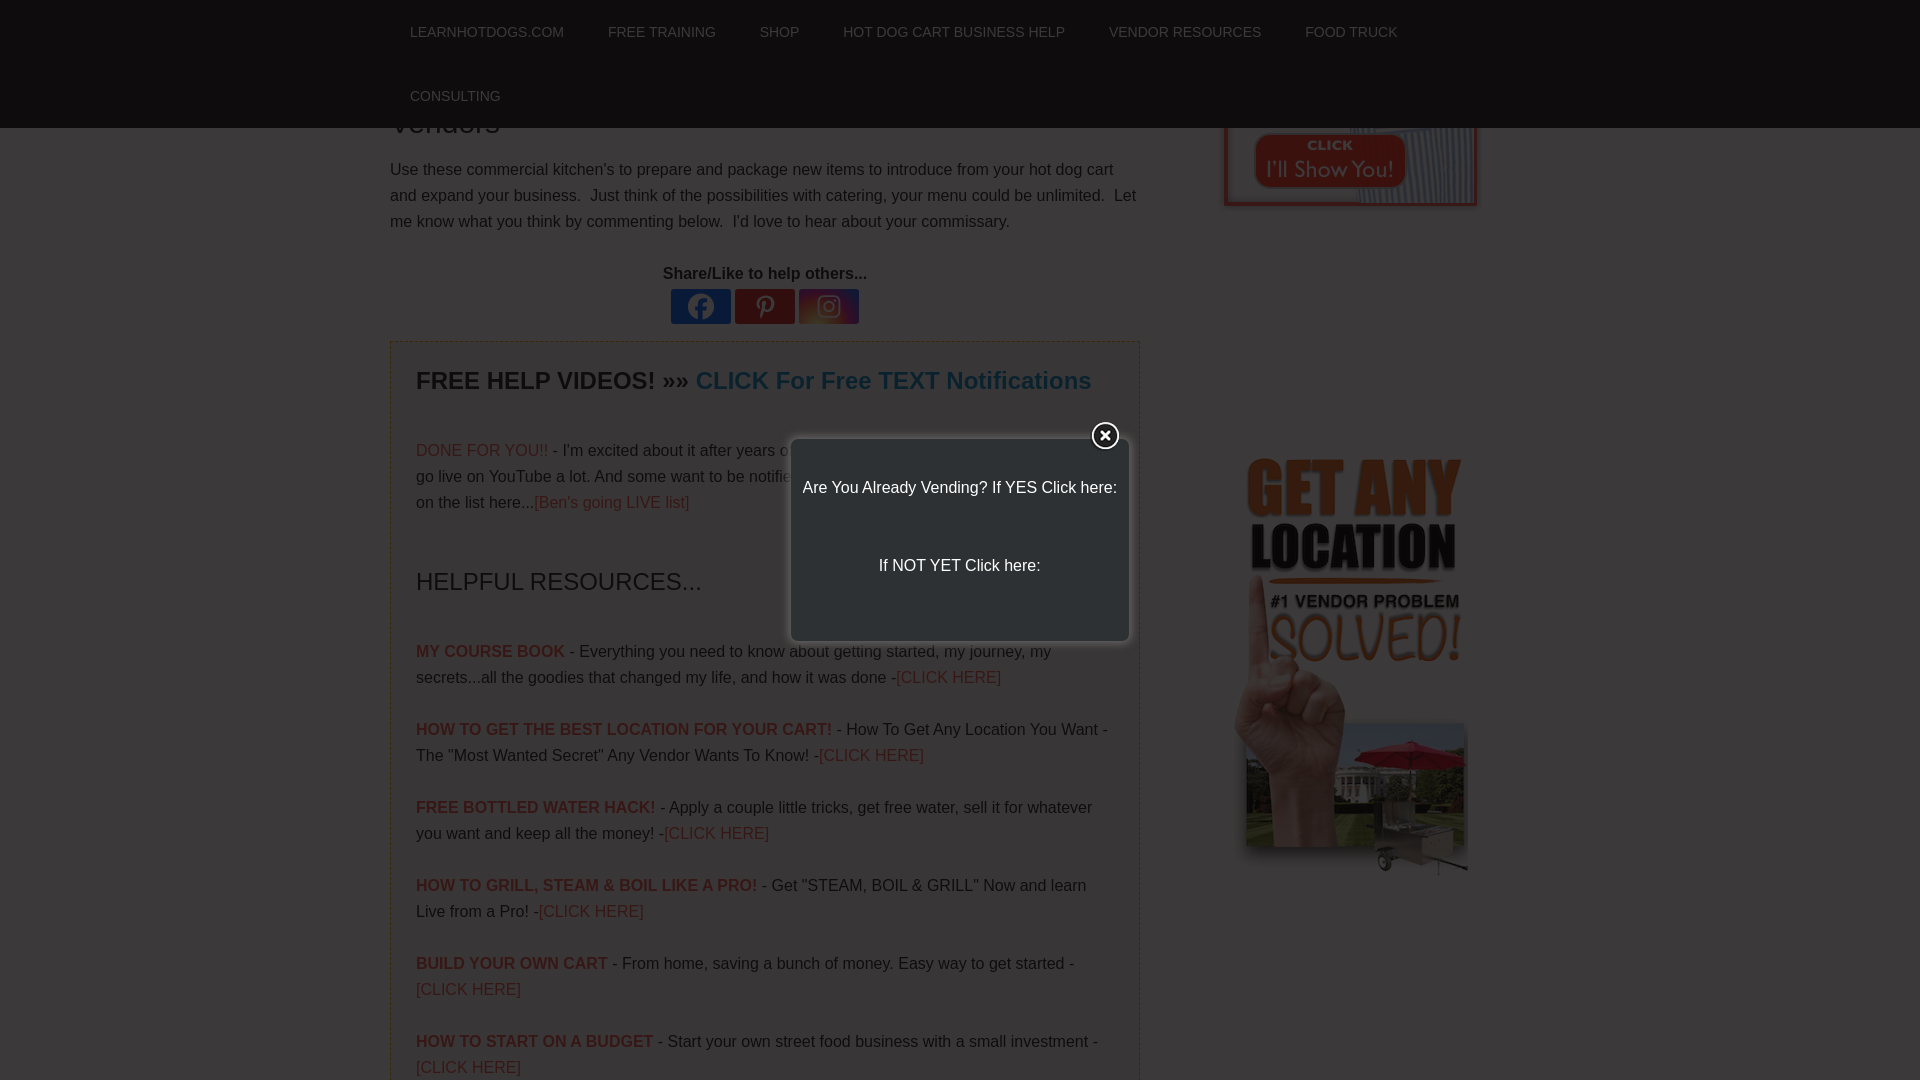 The image size is (1920, 1080). I want to click on Pinterest, so click(764, 306).